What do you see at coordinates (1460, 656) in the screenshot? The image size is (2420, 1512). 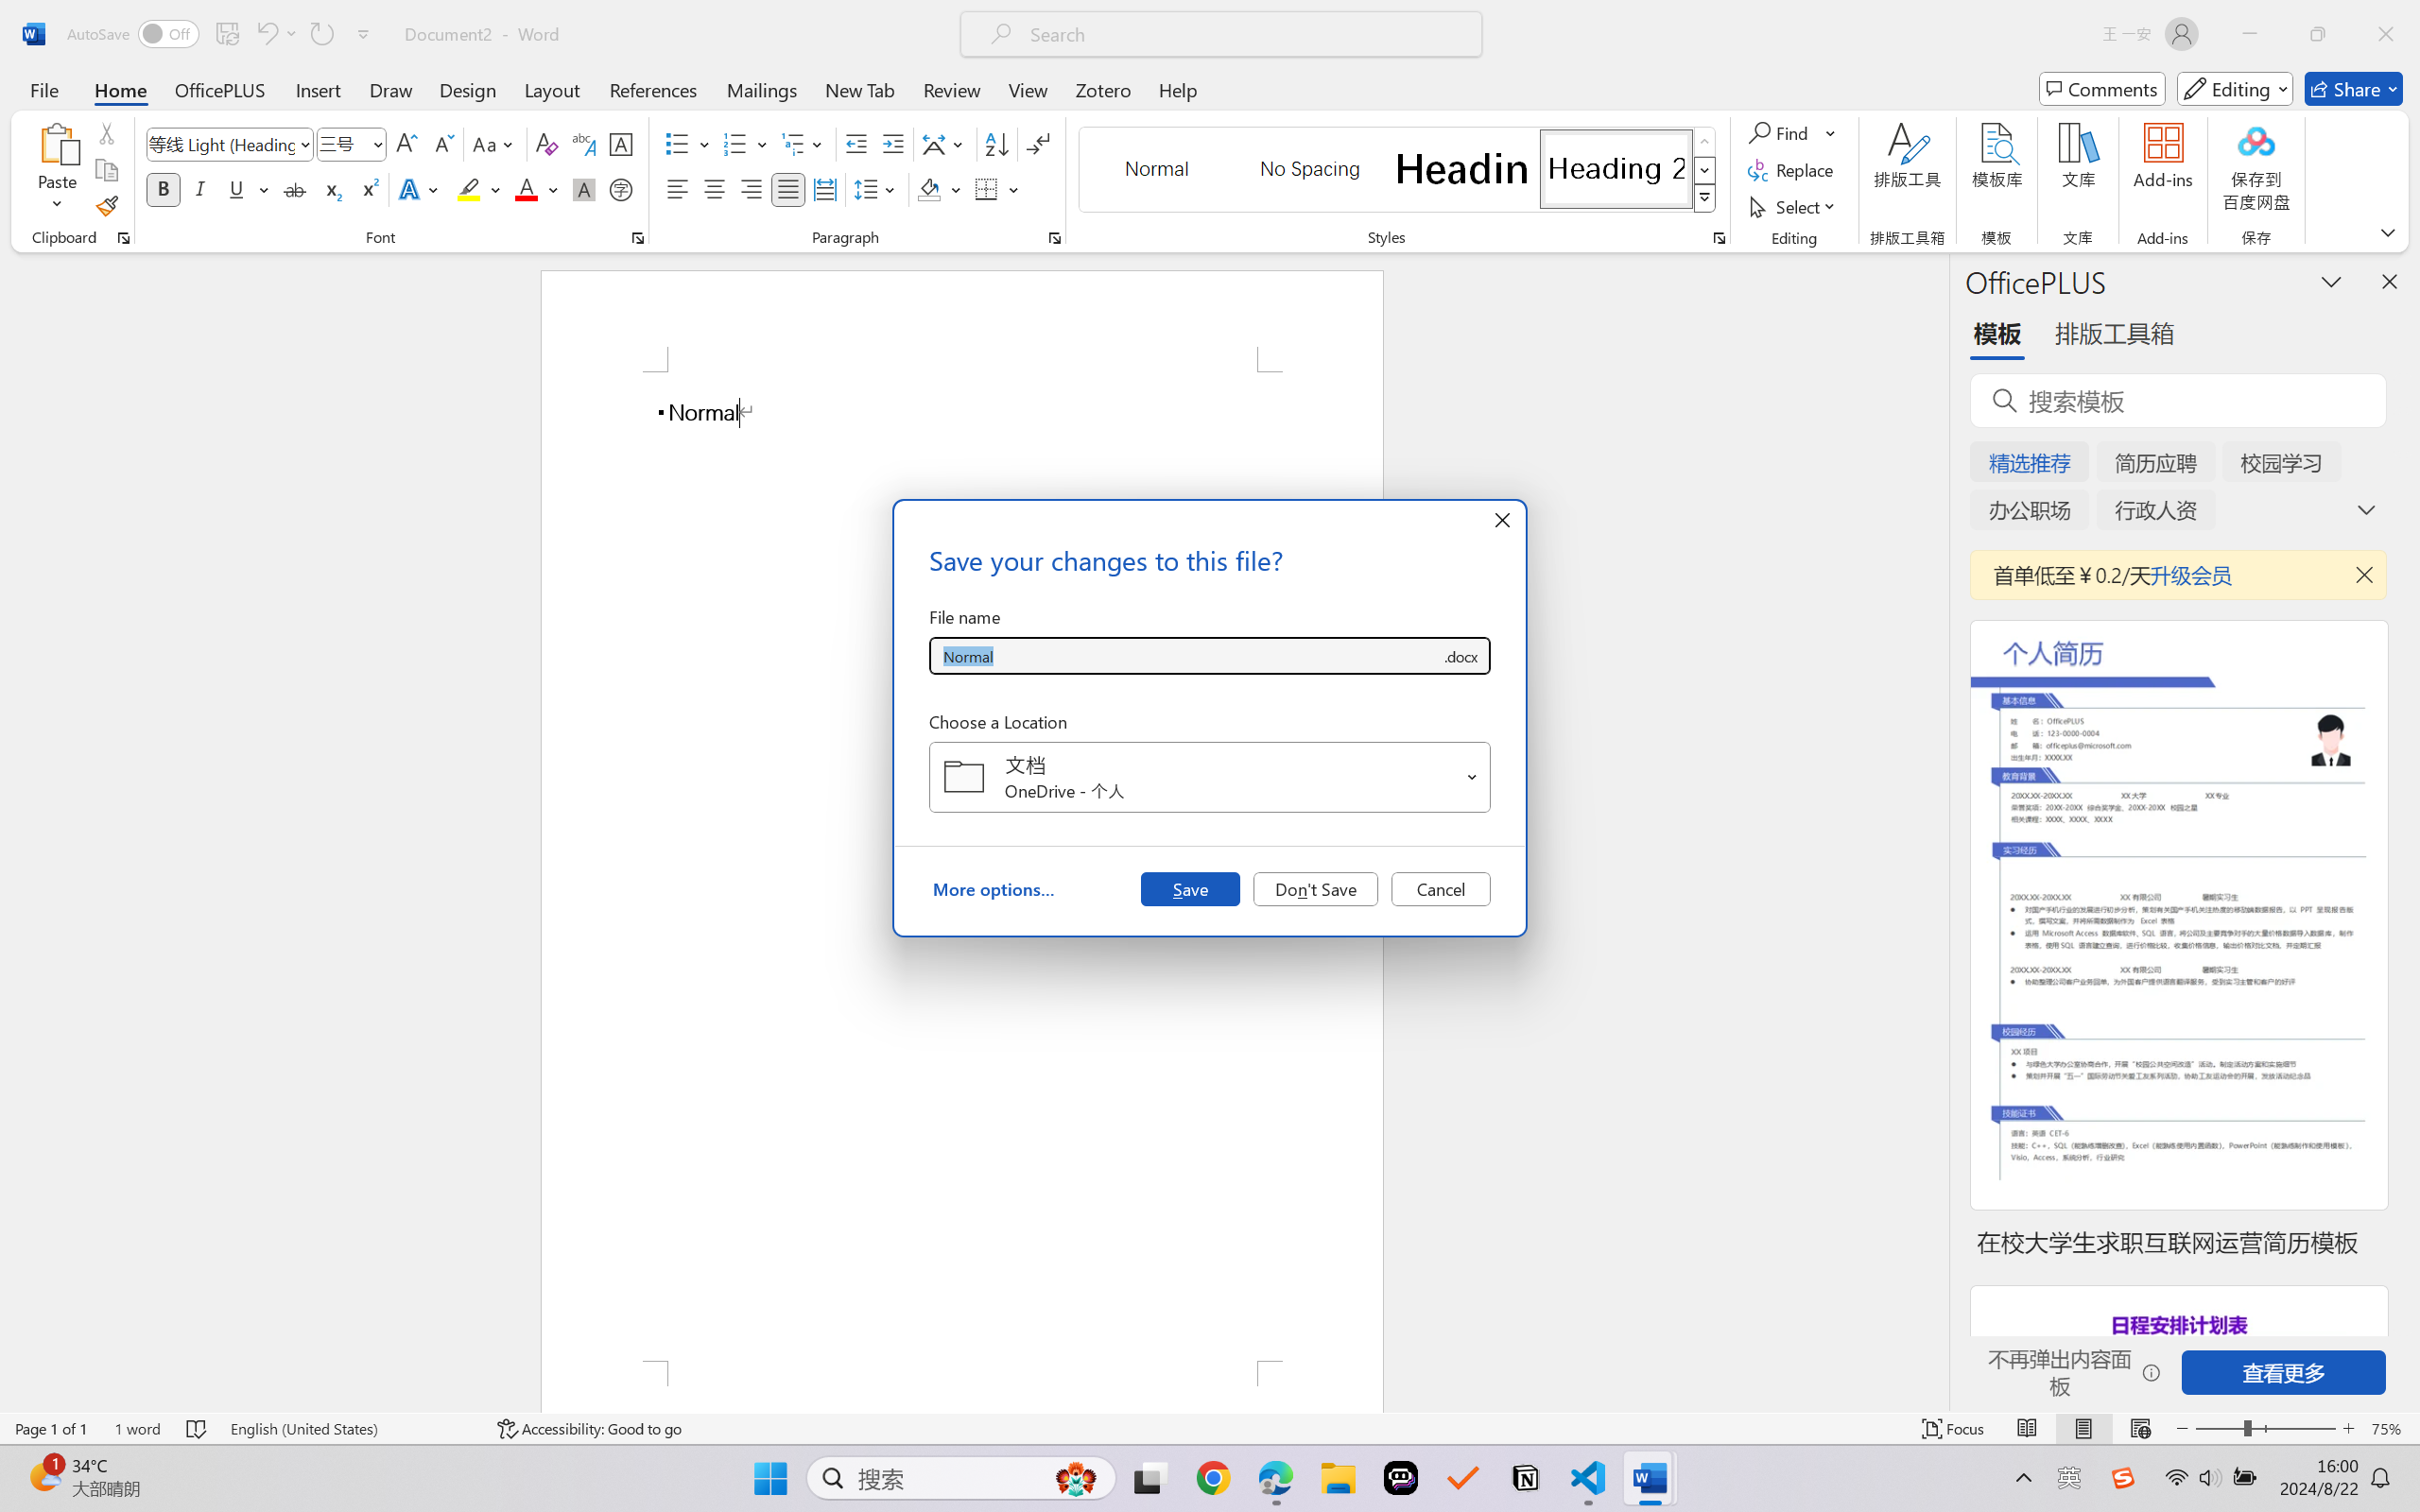 I see `Save as type` at bounding box center [1460, 656].